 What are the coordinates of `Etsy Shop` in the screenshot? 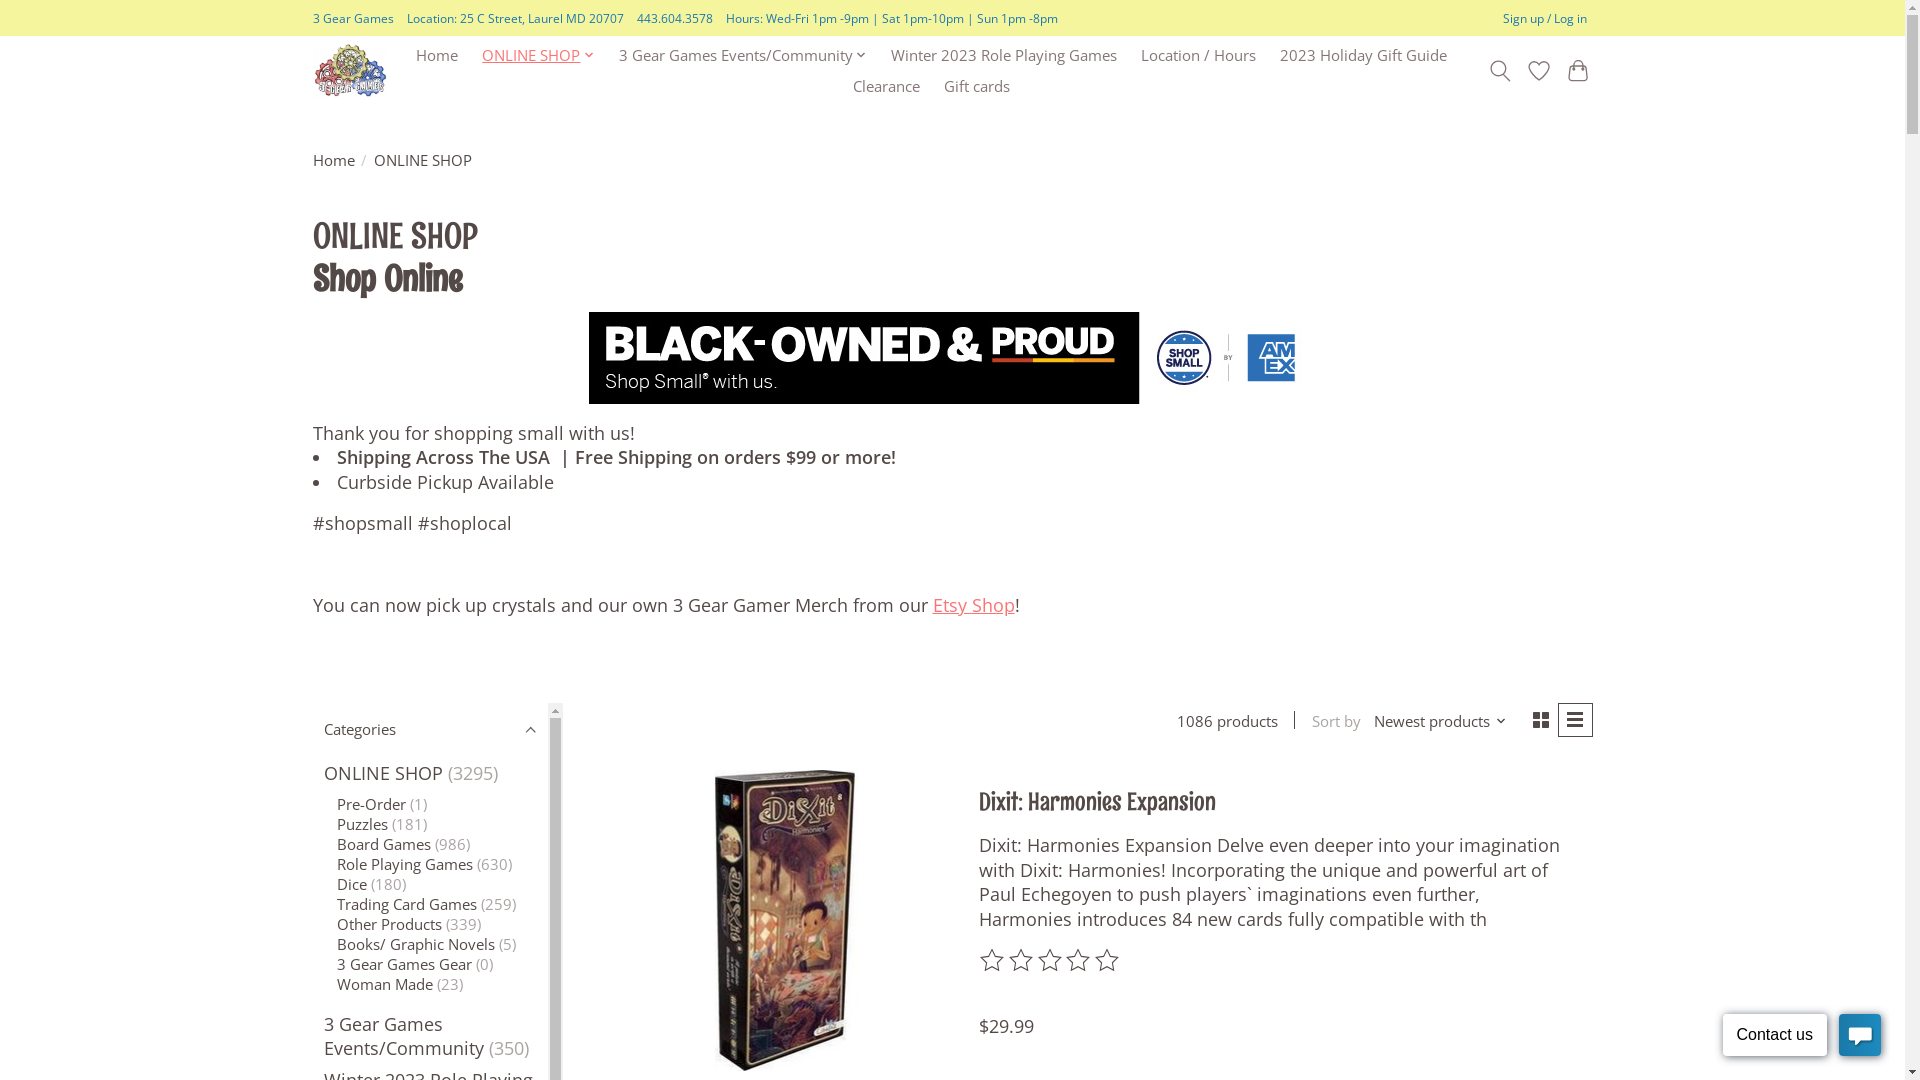 It's located at (972, 605).